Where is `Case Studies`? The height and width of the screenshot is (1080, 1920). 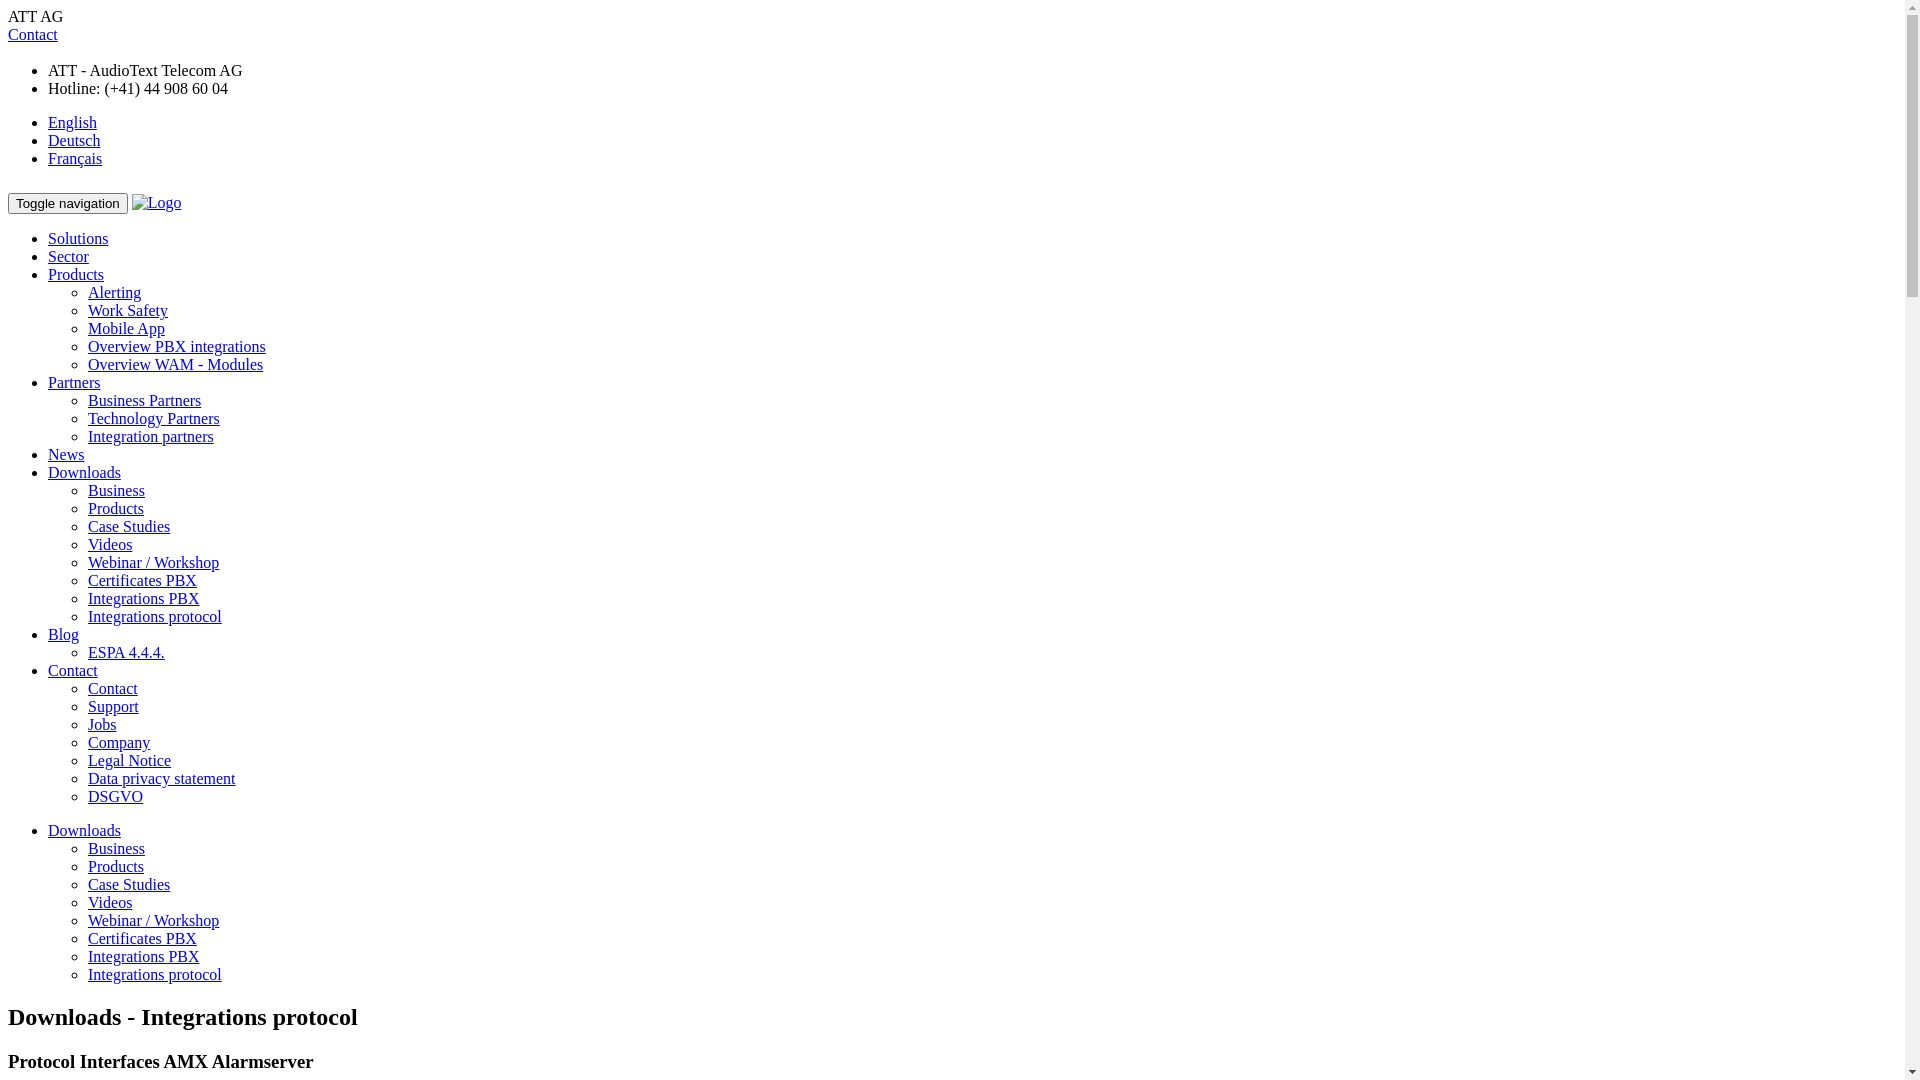 Case Studies is located at coordinates (129, 884).